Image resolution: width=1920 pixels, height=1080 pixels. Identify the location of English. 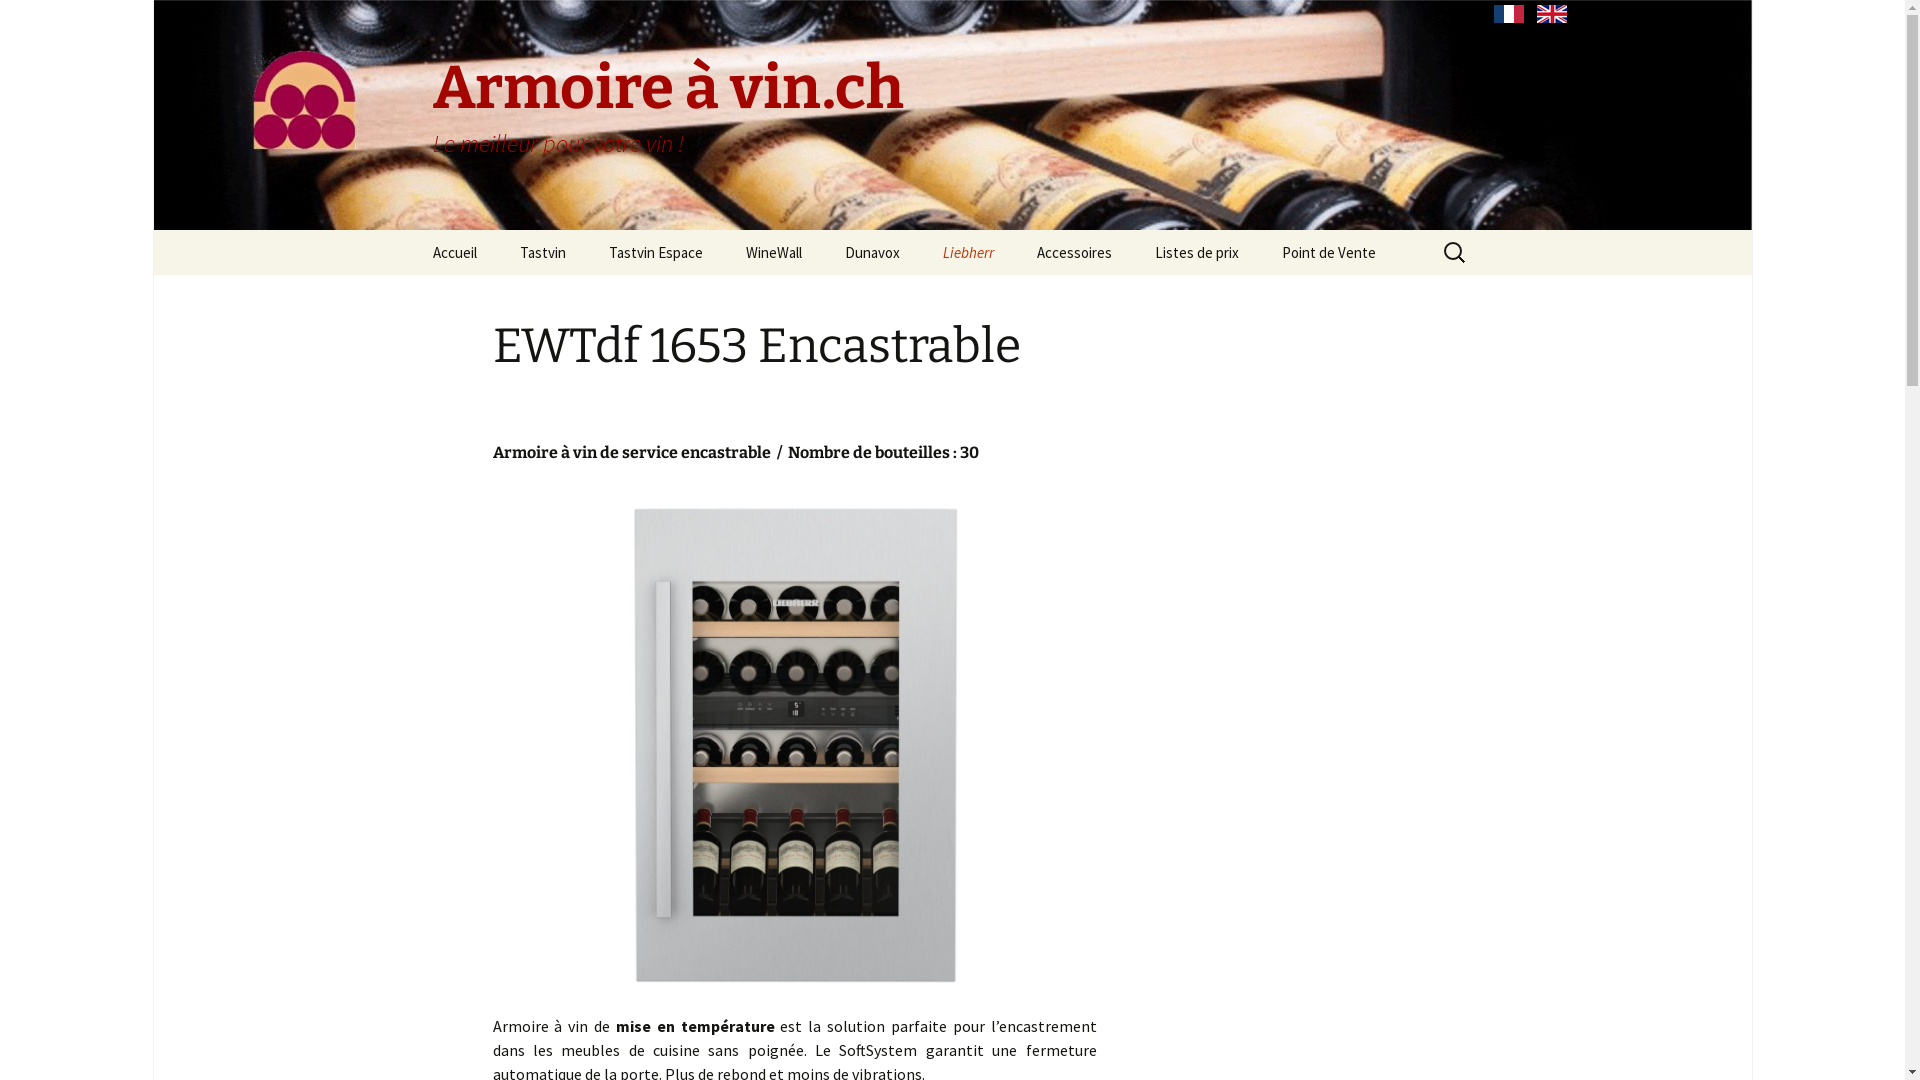
(1552, 14).